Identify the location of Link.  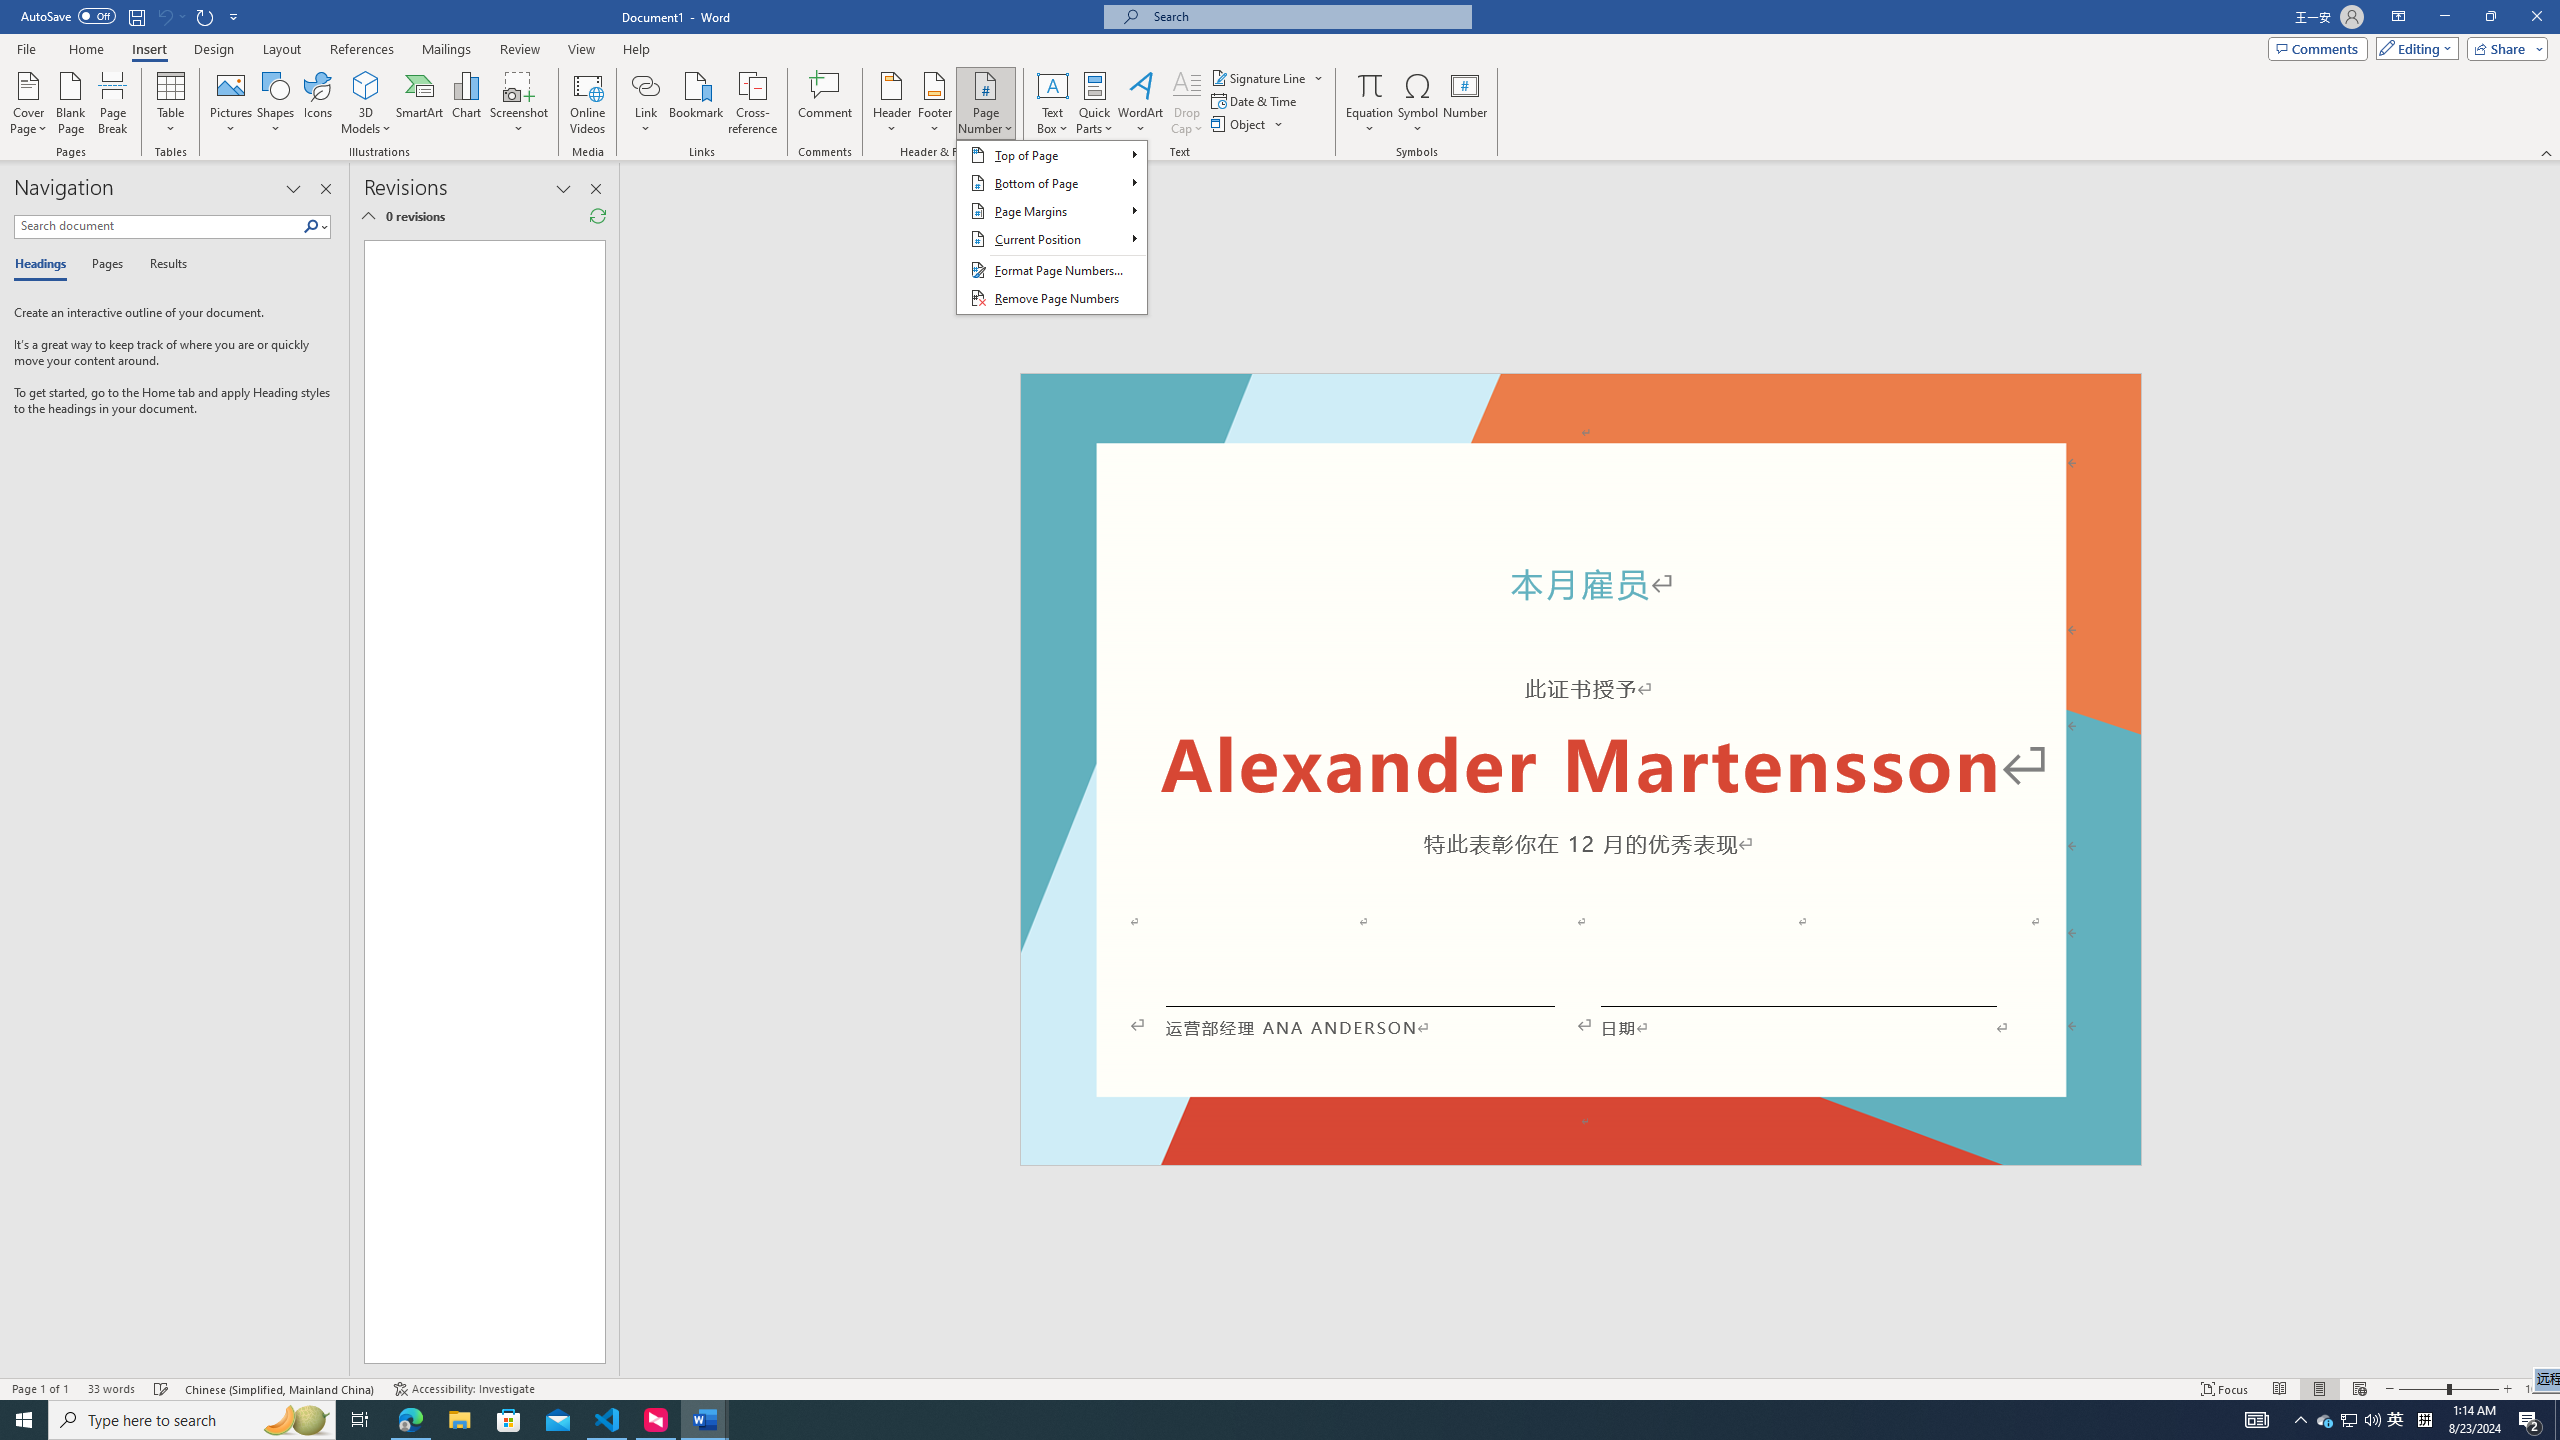
(646, 103).